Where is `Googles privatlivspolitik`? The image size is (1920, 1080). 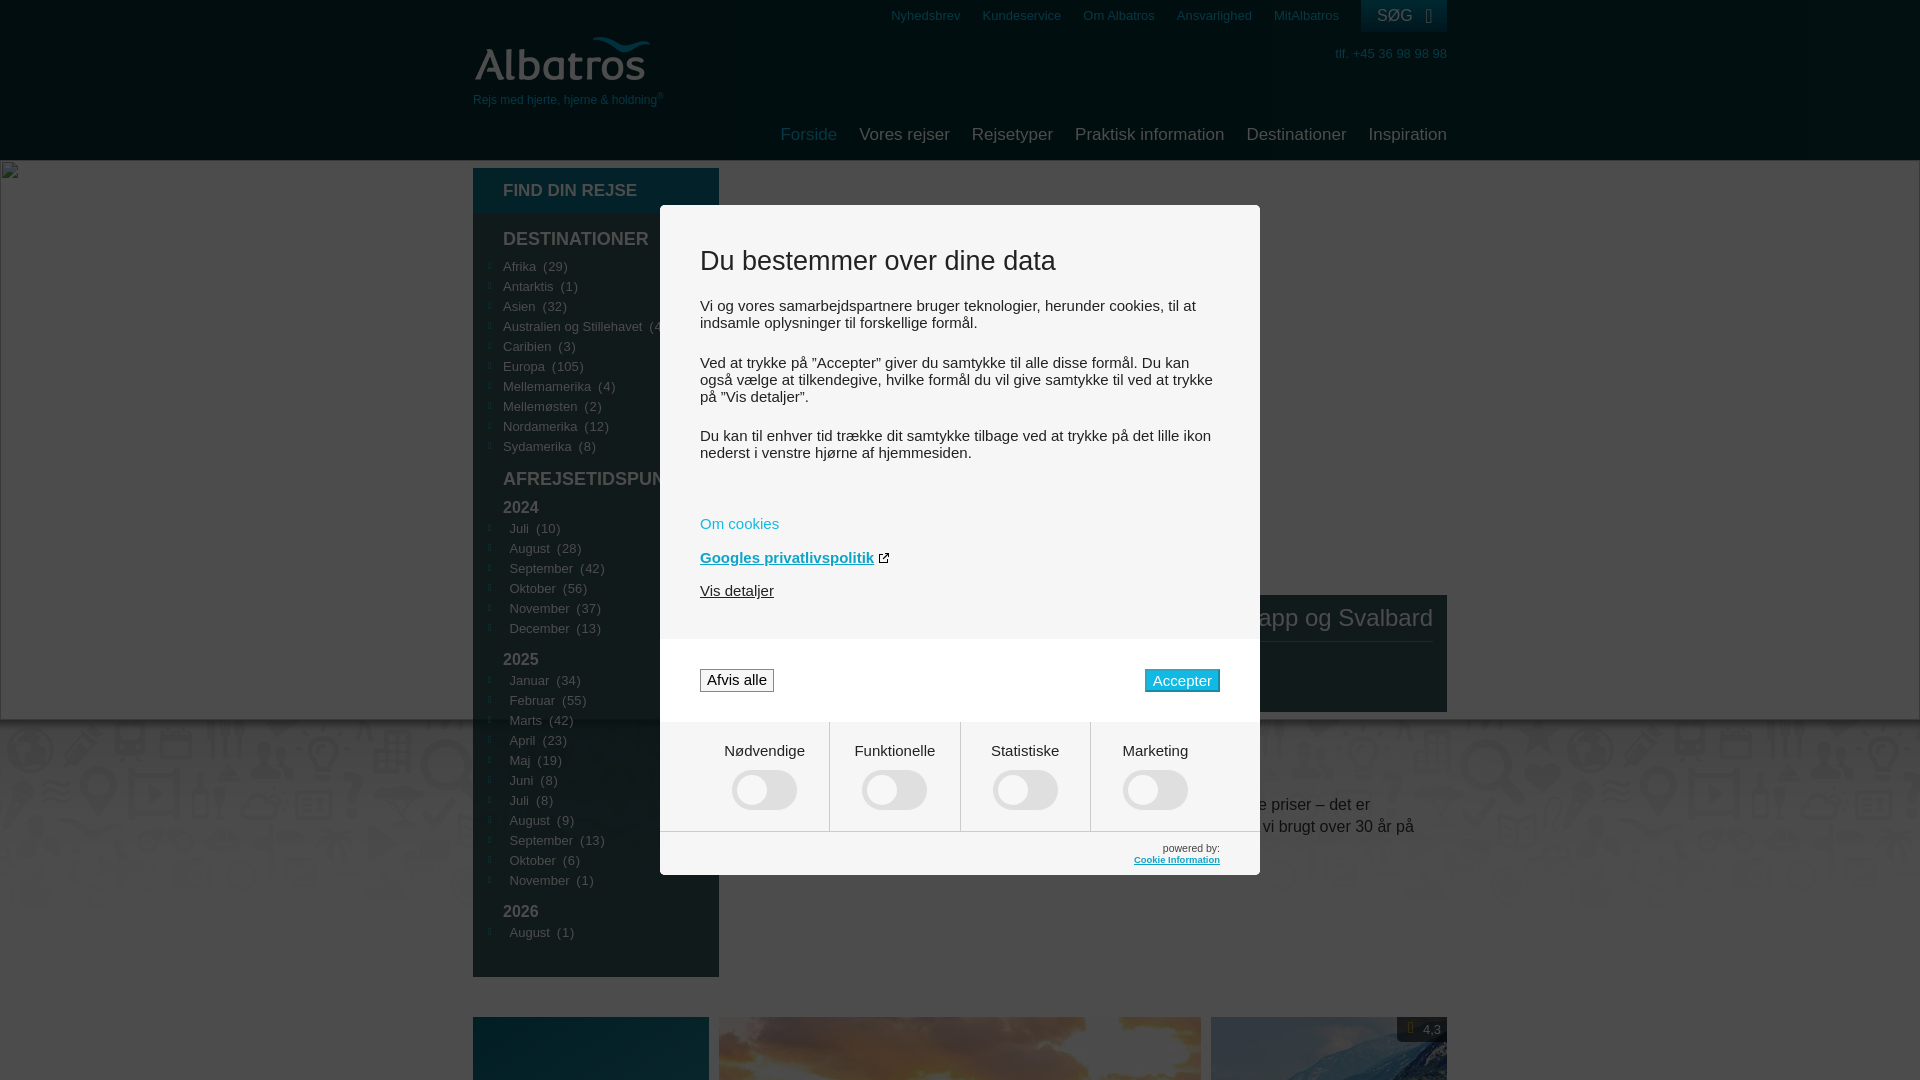 Googles privatlivspolitik is located at coordinates (960, 556).